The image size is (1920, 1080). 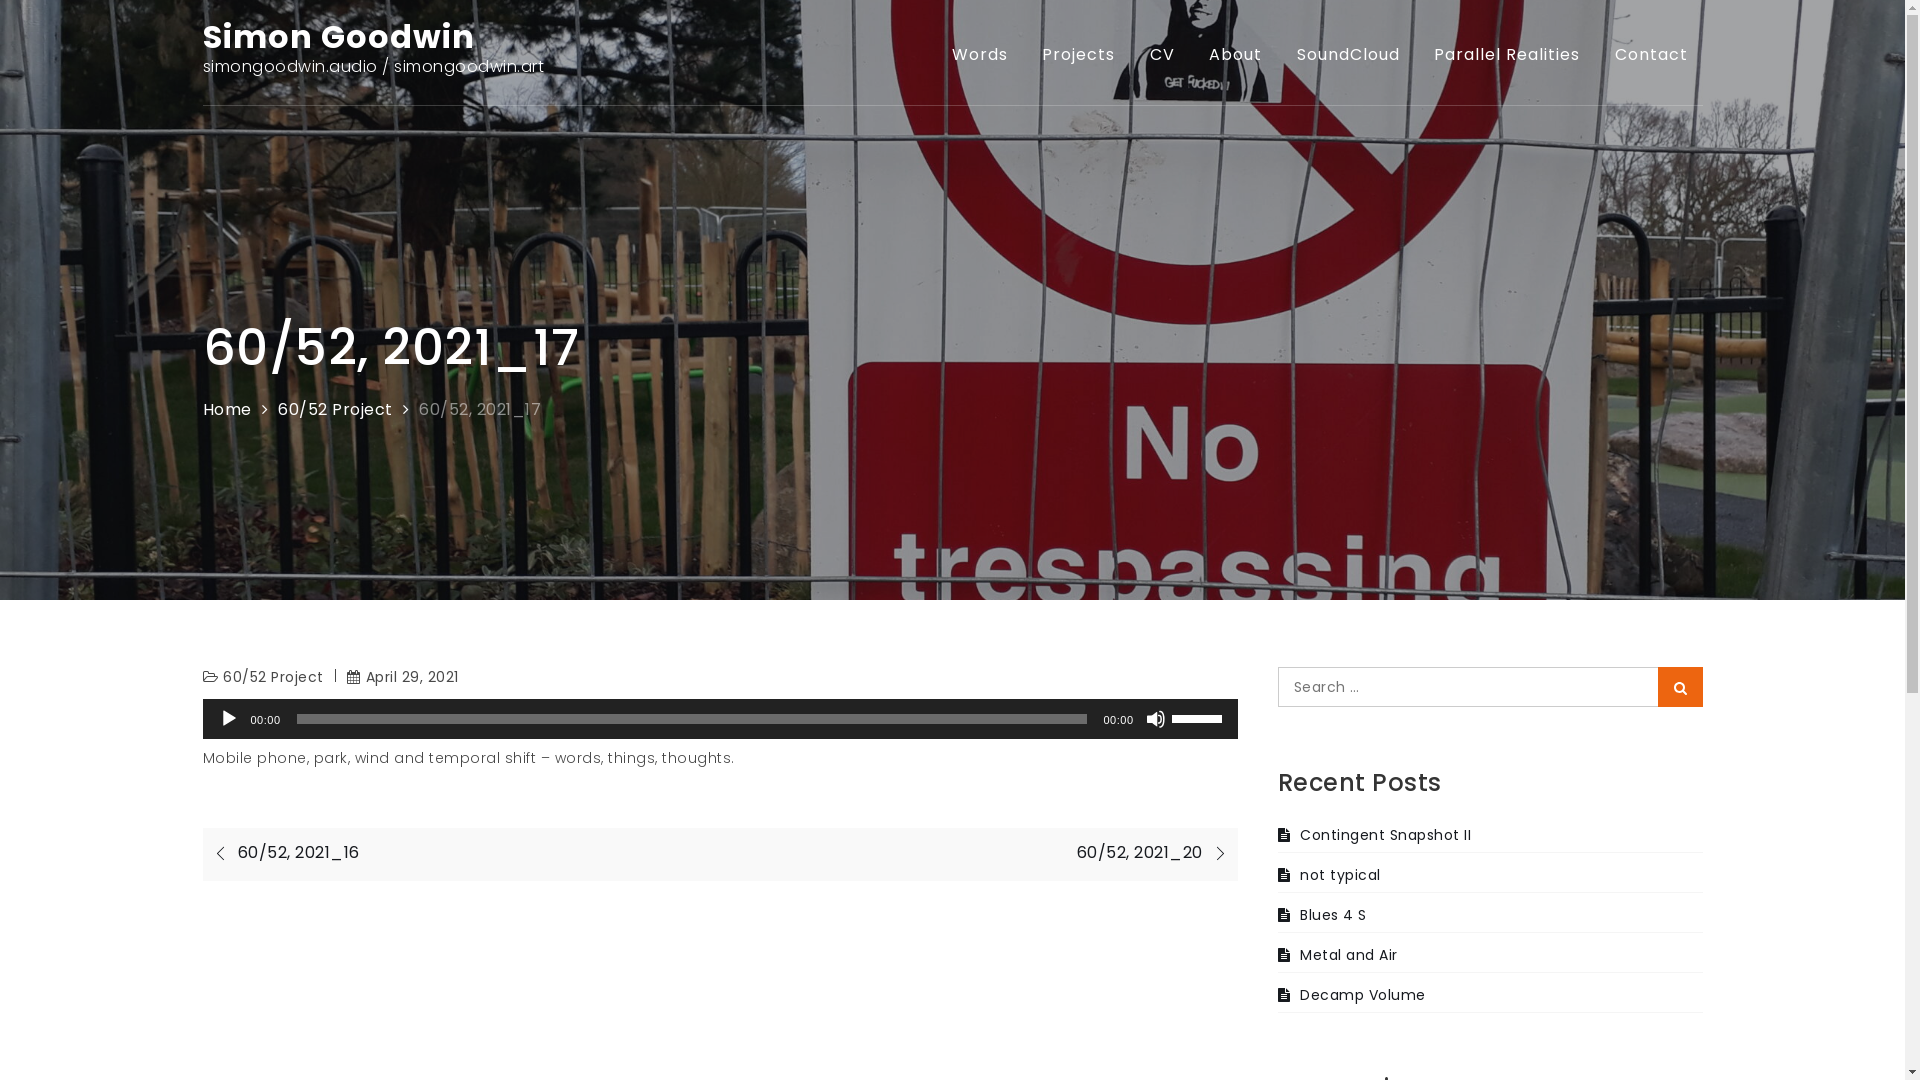 I want to click on Search, so click(x=1680, y=687).